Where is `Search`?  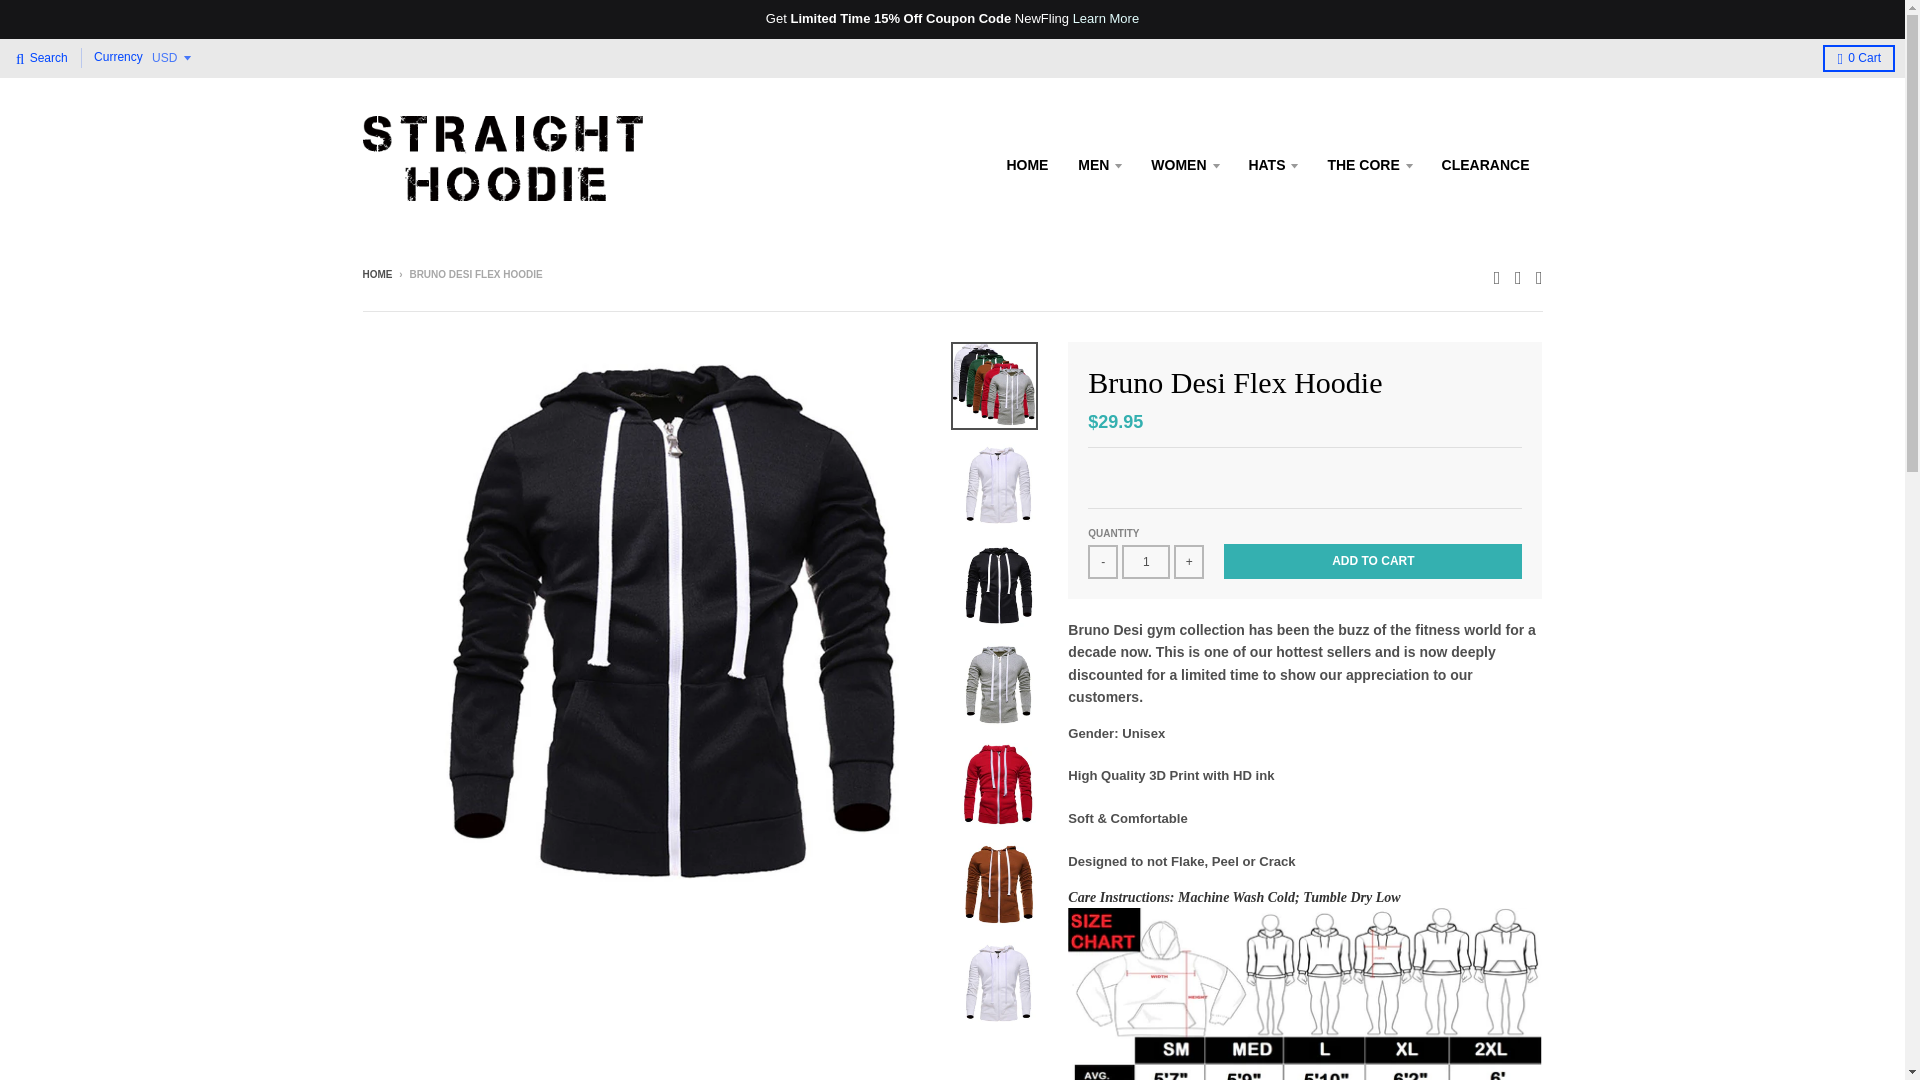 Search is located at coordinates (42, 58).